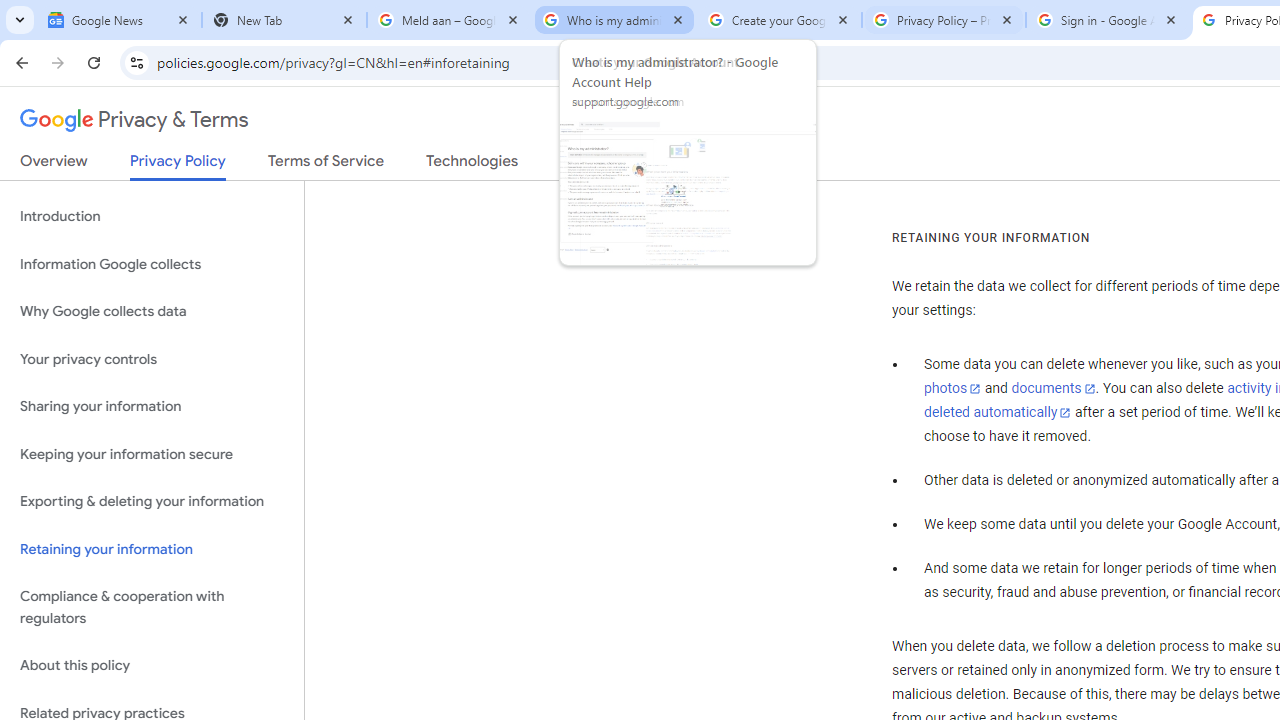 Image resolution: width=1280 pixels, height=720 pixels. I want to click on New Tab, so click(284, 20).